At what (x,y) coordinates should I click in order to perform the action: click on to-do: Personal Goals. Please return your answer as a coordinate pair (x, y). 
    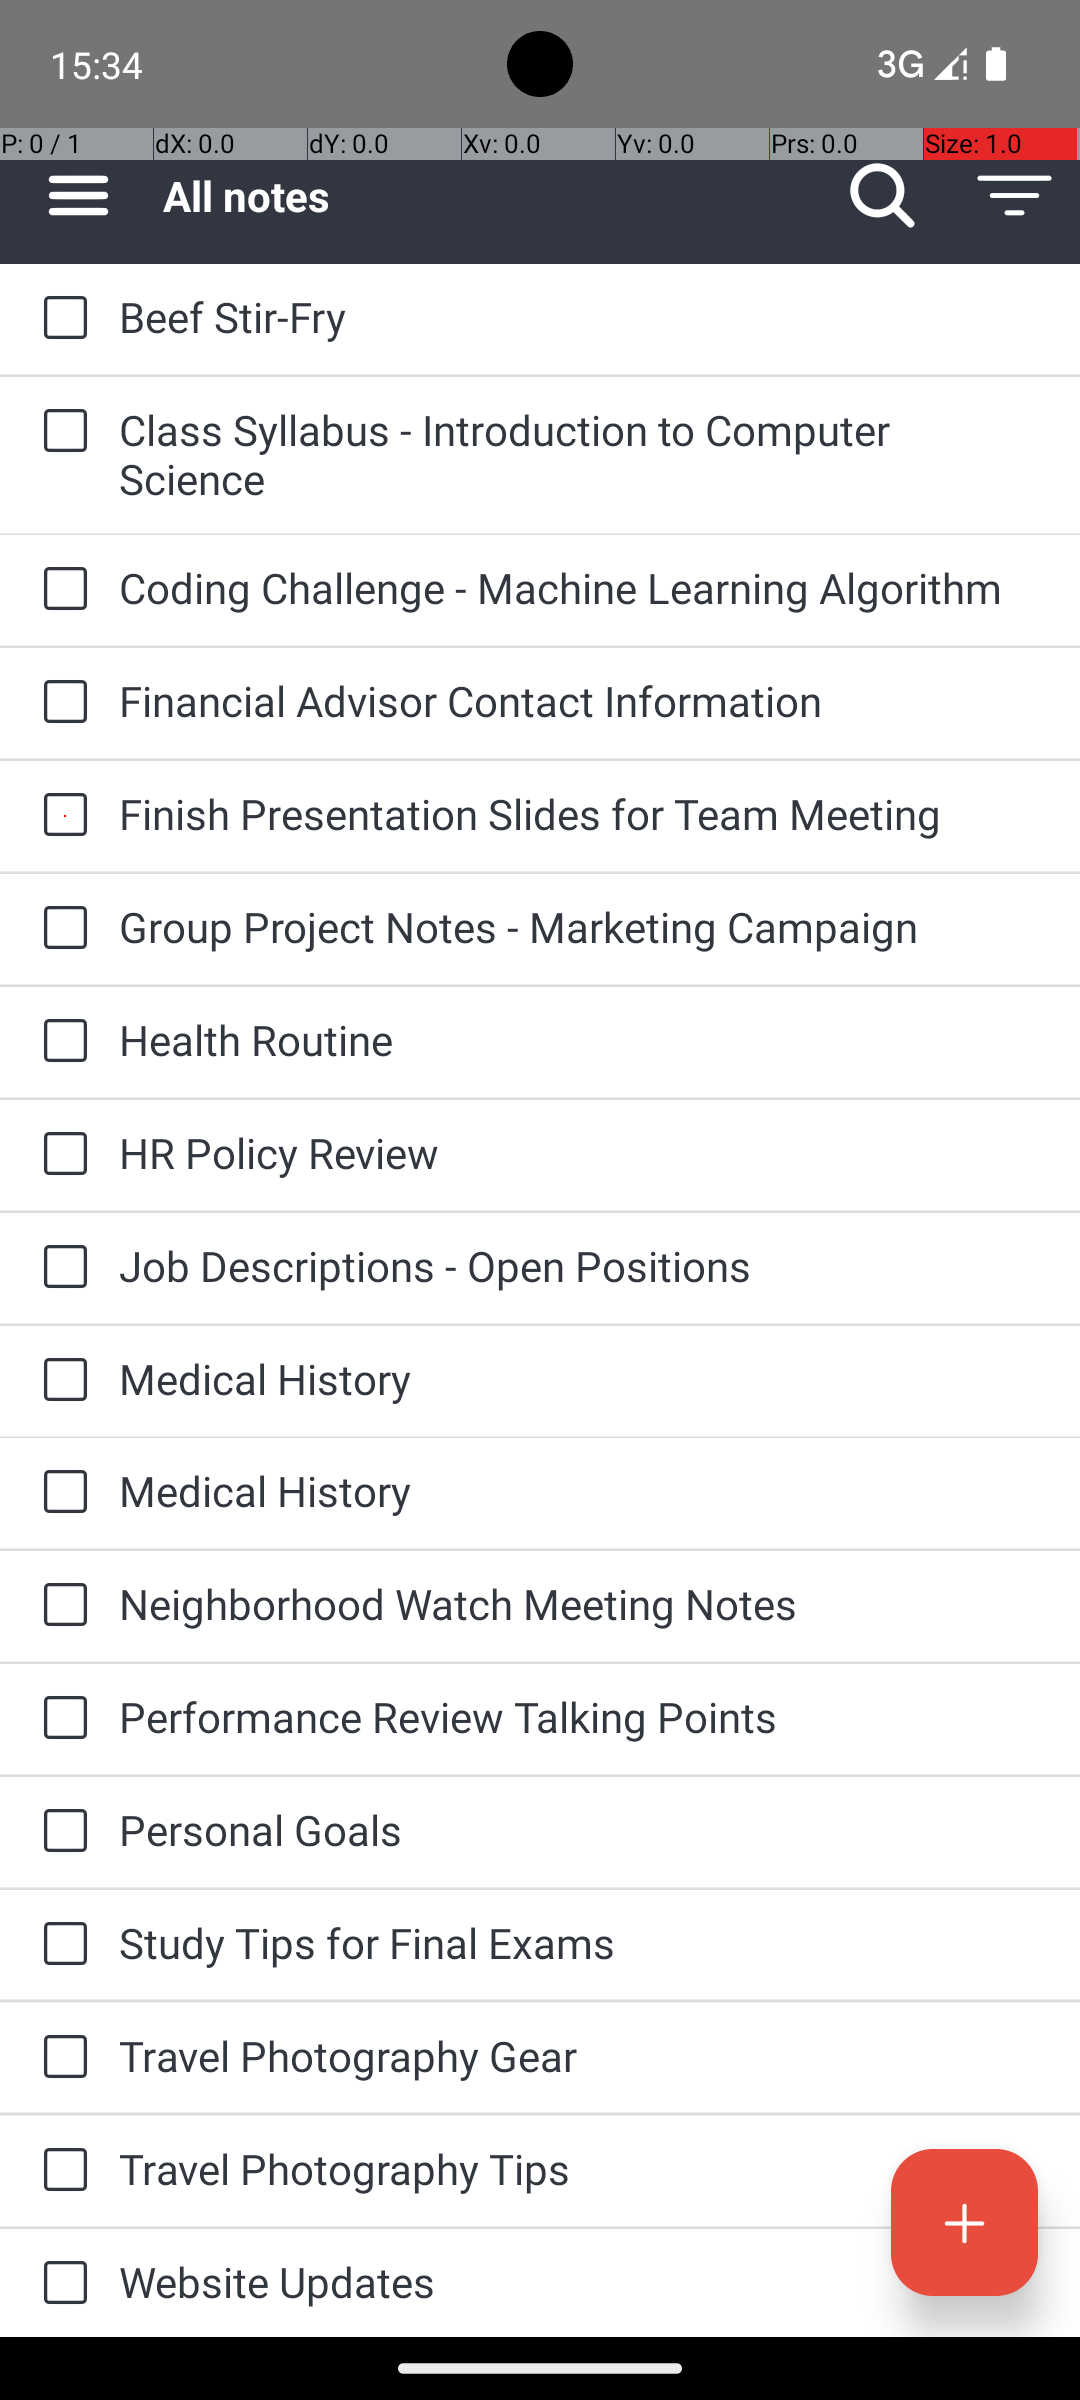
    Looking at the image, I should click on (60, 1832).